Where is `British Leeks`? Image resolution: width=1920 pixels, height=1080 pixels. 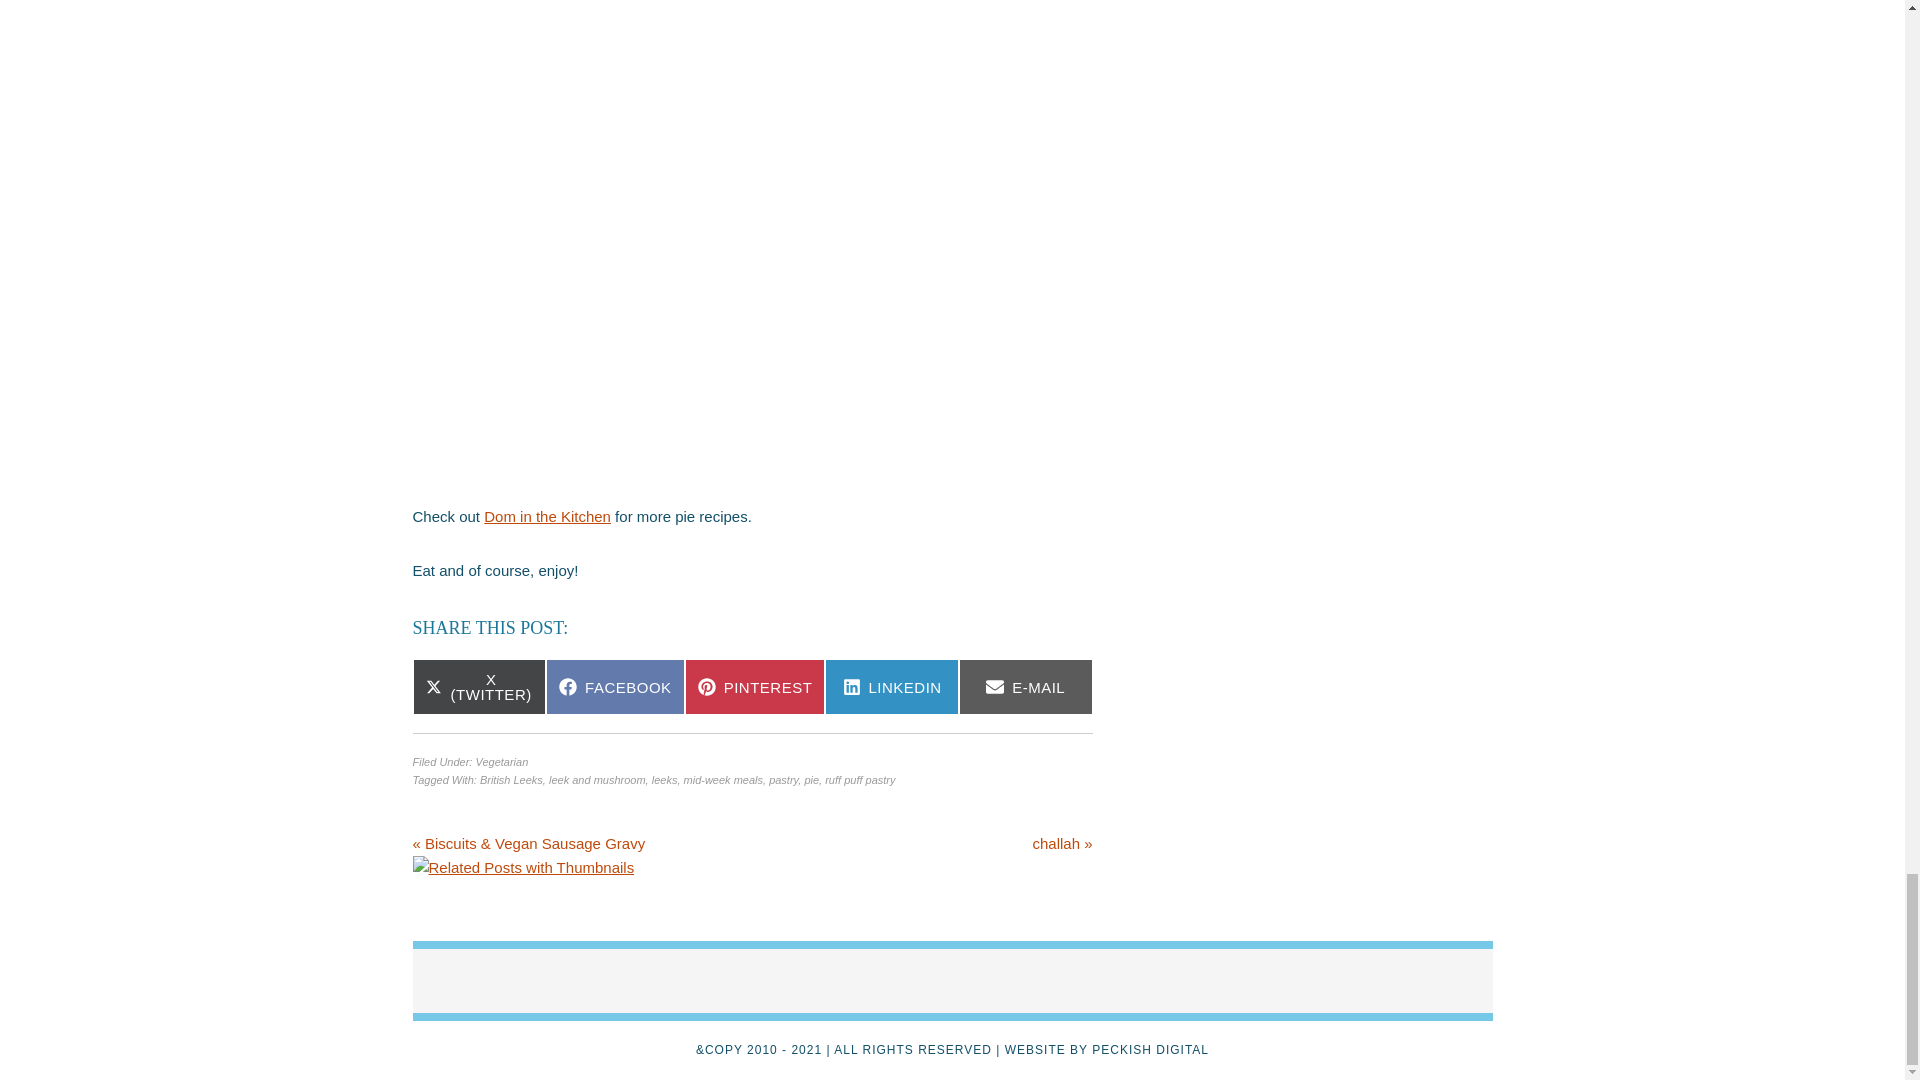 British Leeks is located at coordinates (512, 780).